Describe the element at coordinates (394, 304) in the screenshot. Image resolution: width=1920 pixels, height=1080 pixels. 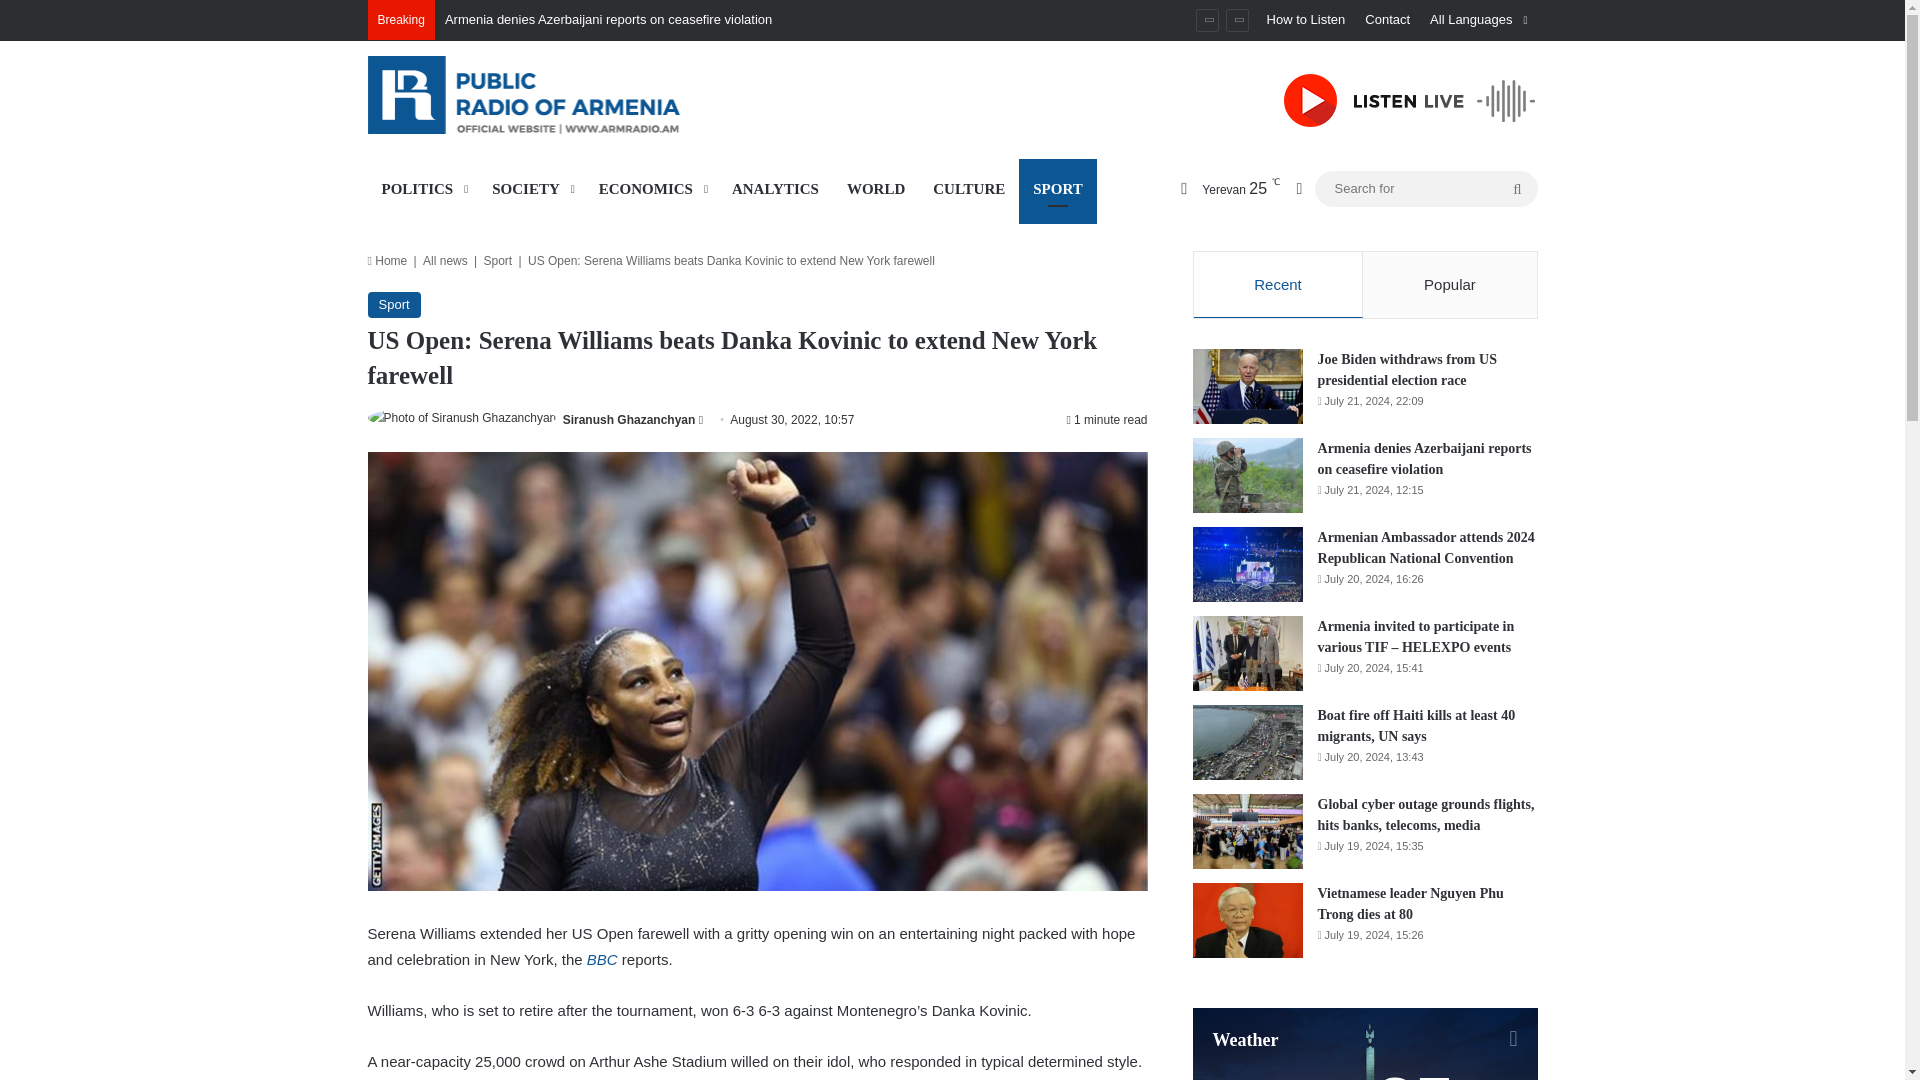
I see `Sport` at that location.